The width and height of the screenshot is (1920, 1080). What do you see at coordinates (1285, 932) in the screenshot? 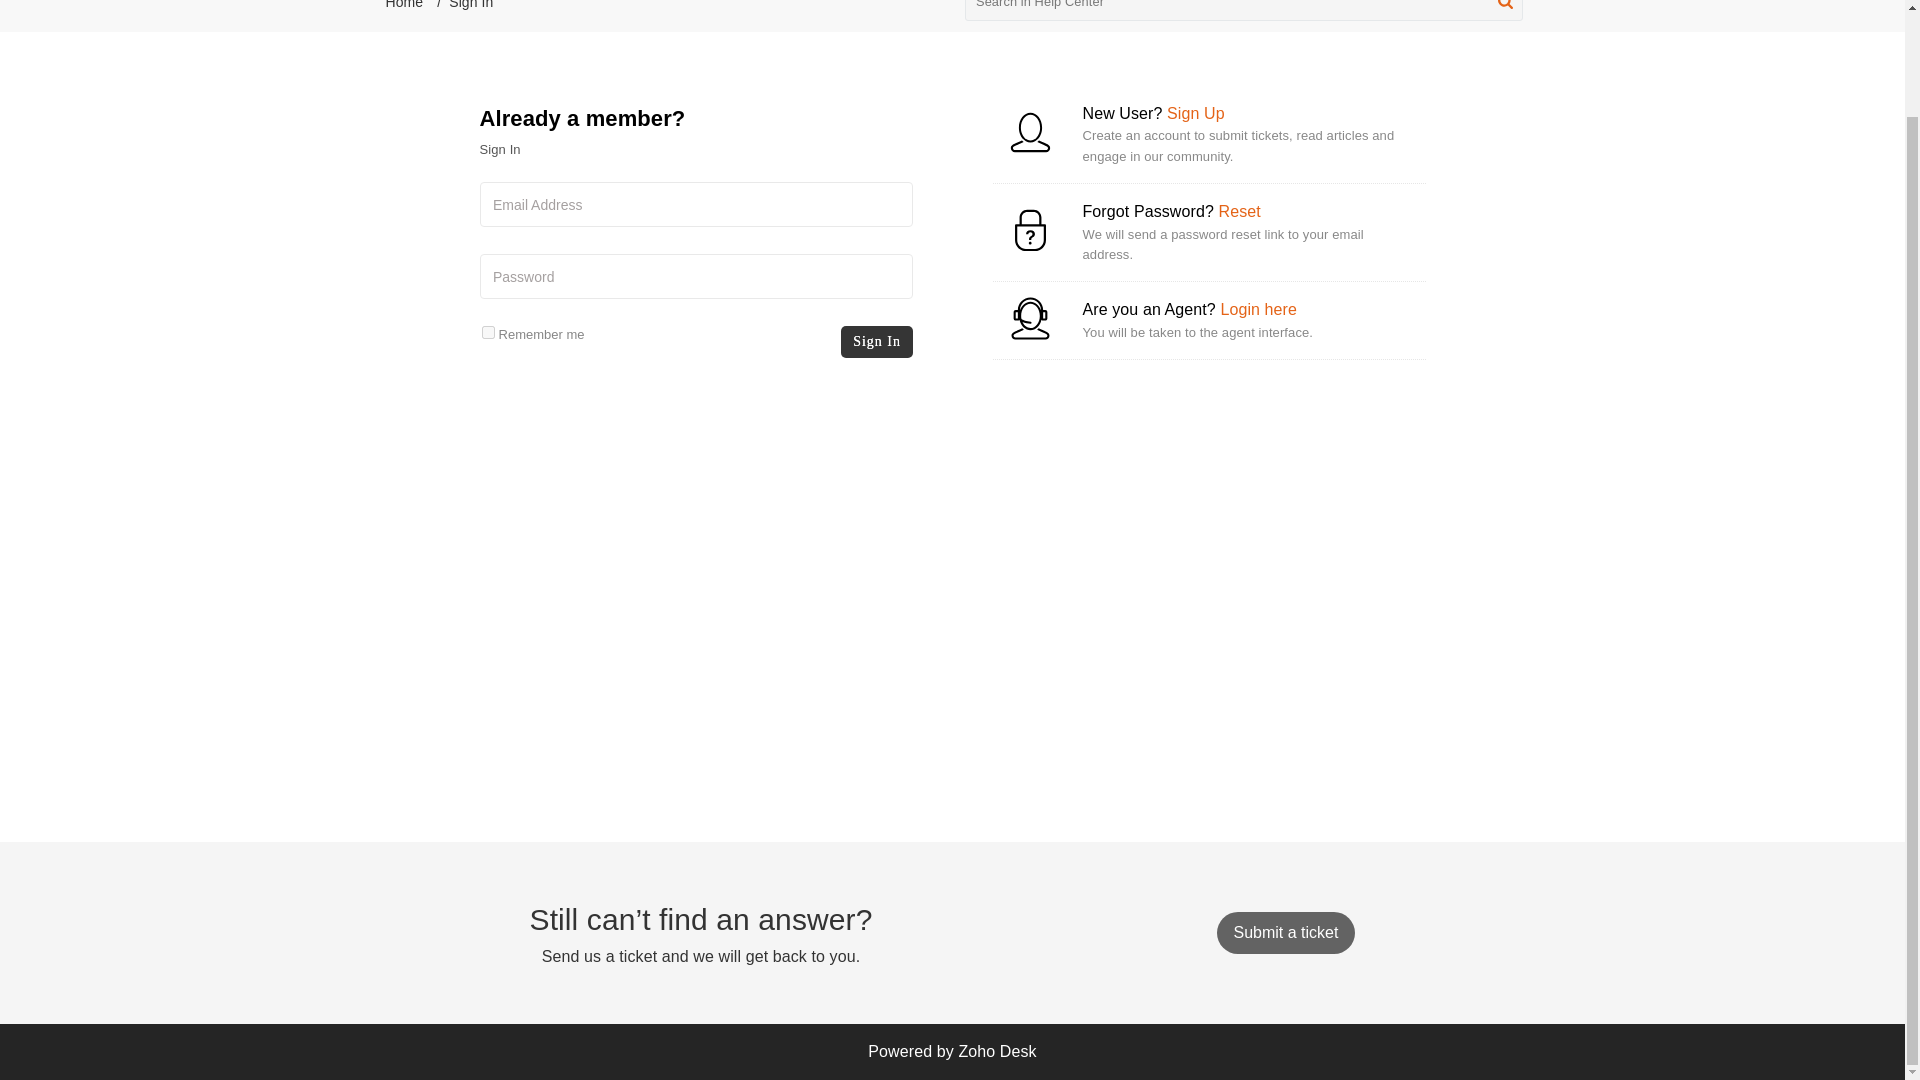
I see `Submit a ticket` at bounding box center [1285, 932].